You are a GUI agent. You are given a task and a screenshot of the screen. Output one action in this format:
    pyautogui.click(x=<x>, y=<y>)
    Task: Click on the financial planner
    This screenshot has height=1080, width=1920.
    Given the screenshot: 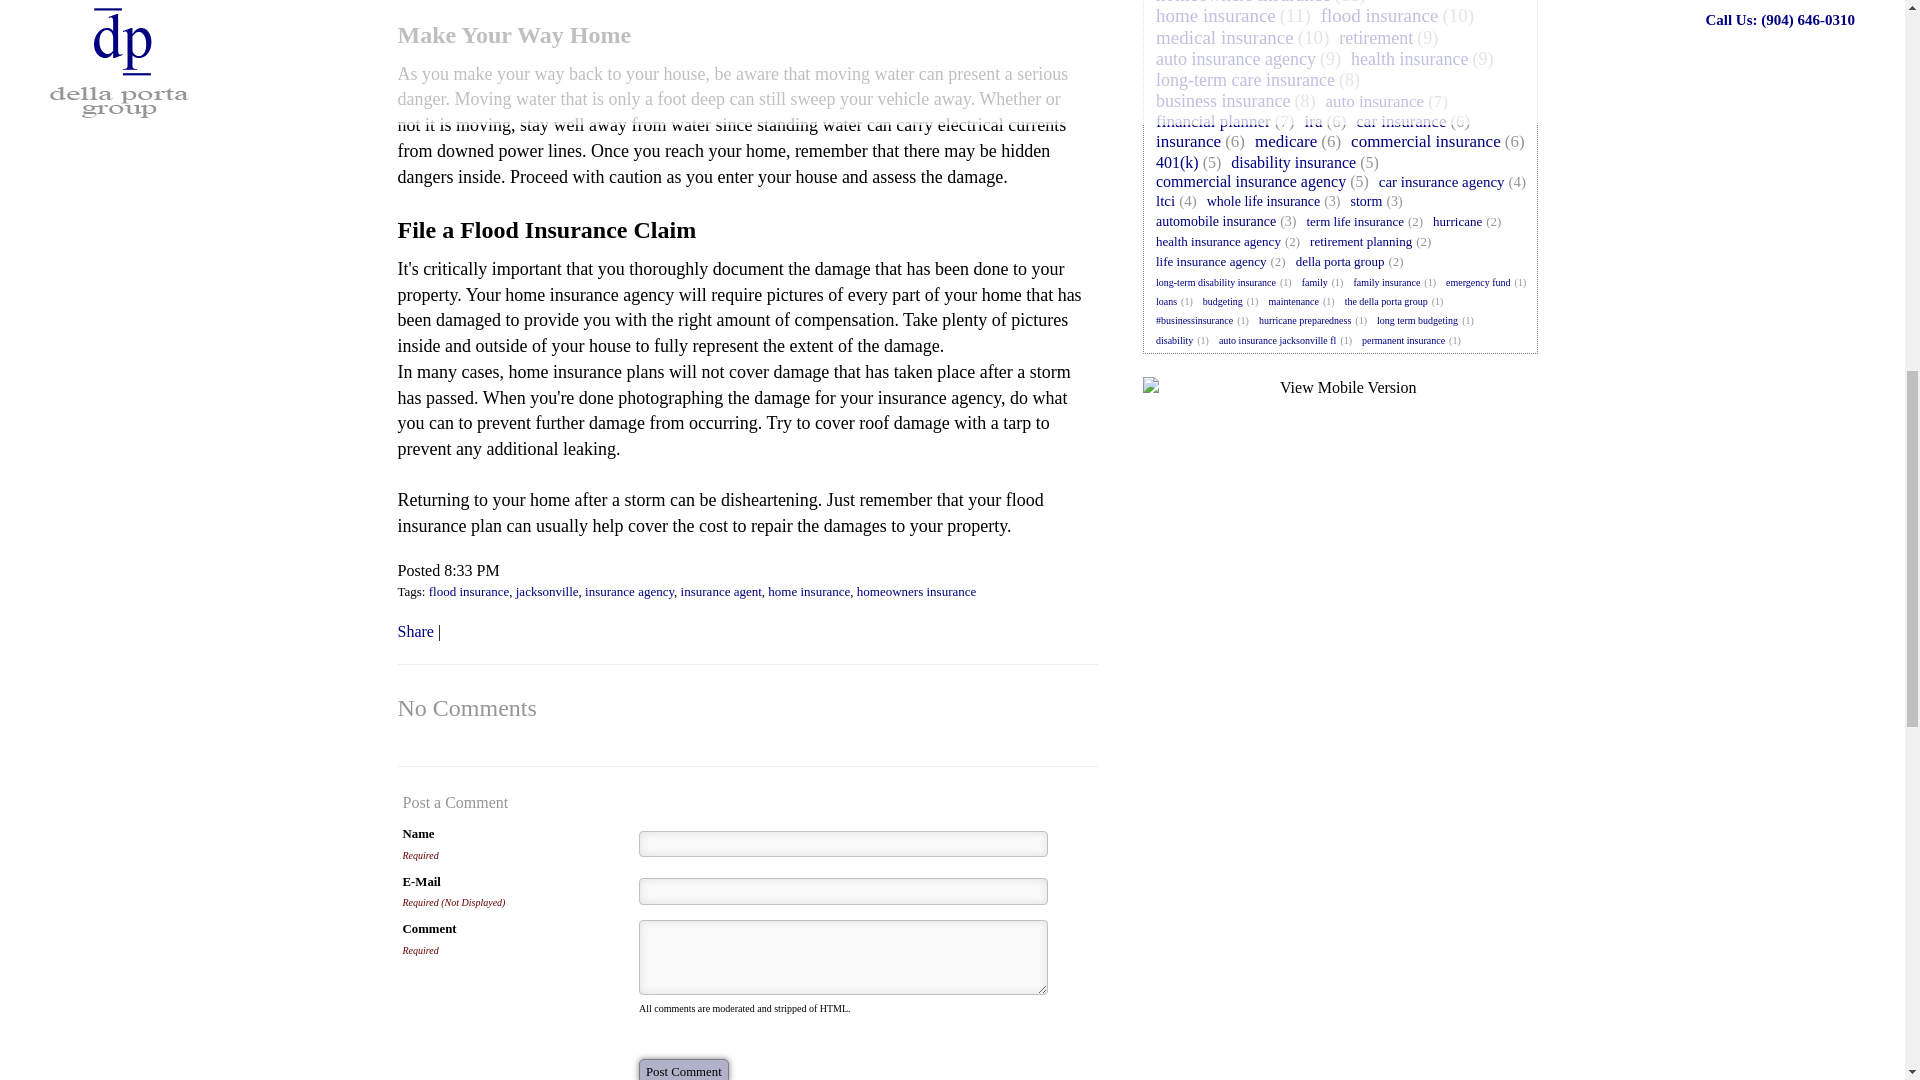 What is the action you would take?
    pyautogui.click(x=1213, y=121)
    